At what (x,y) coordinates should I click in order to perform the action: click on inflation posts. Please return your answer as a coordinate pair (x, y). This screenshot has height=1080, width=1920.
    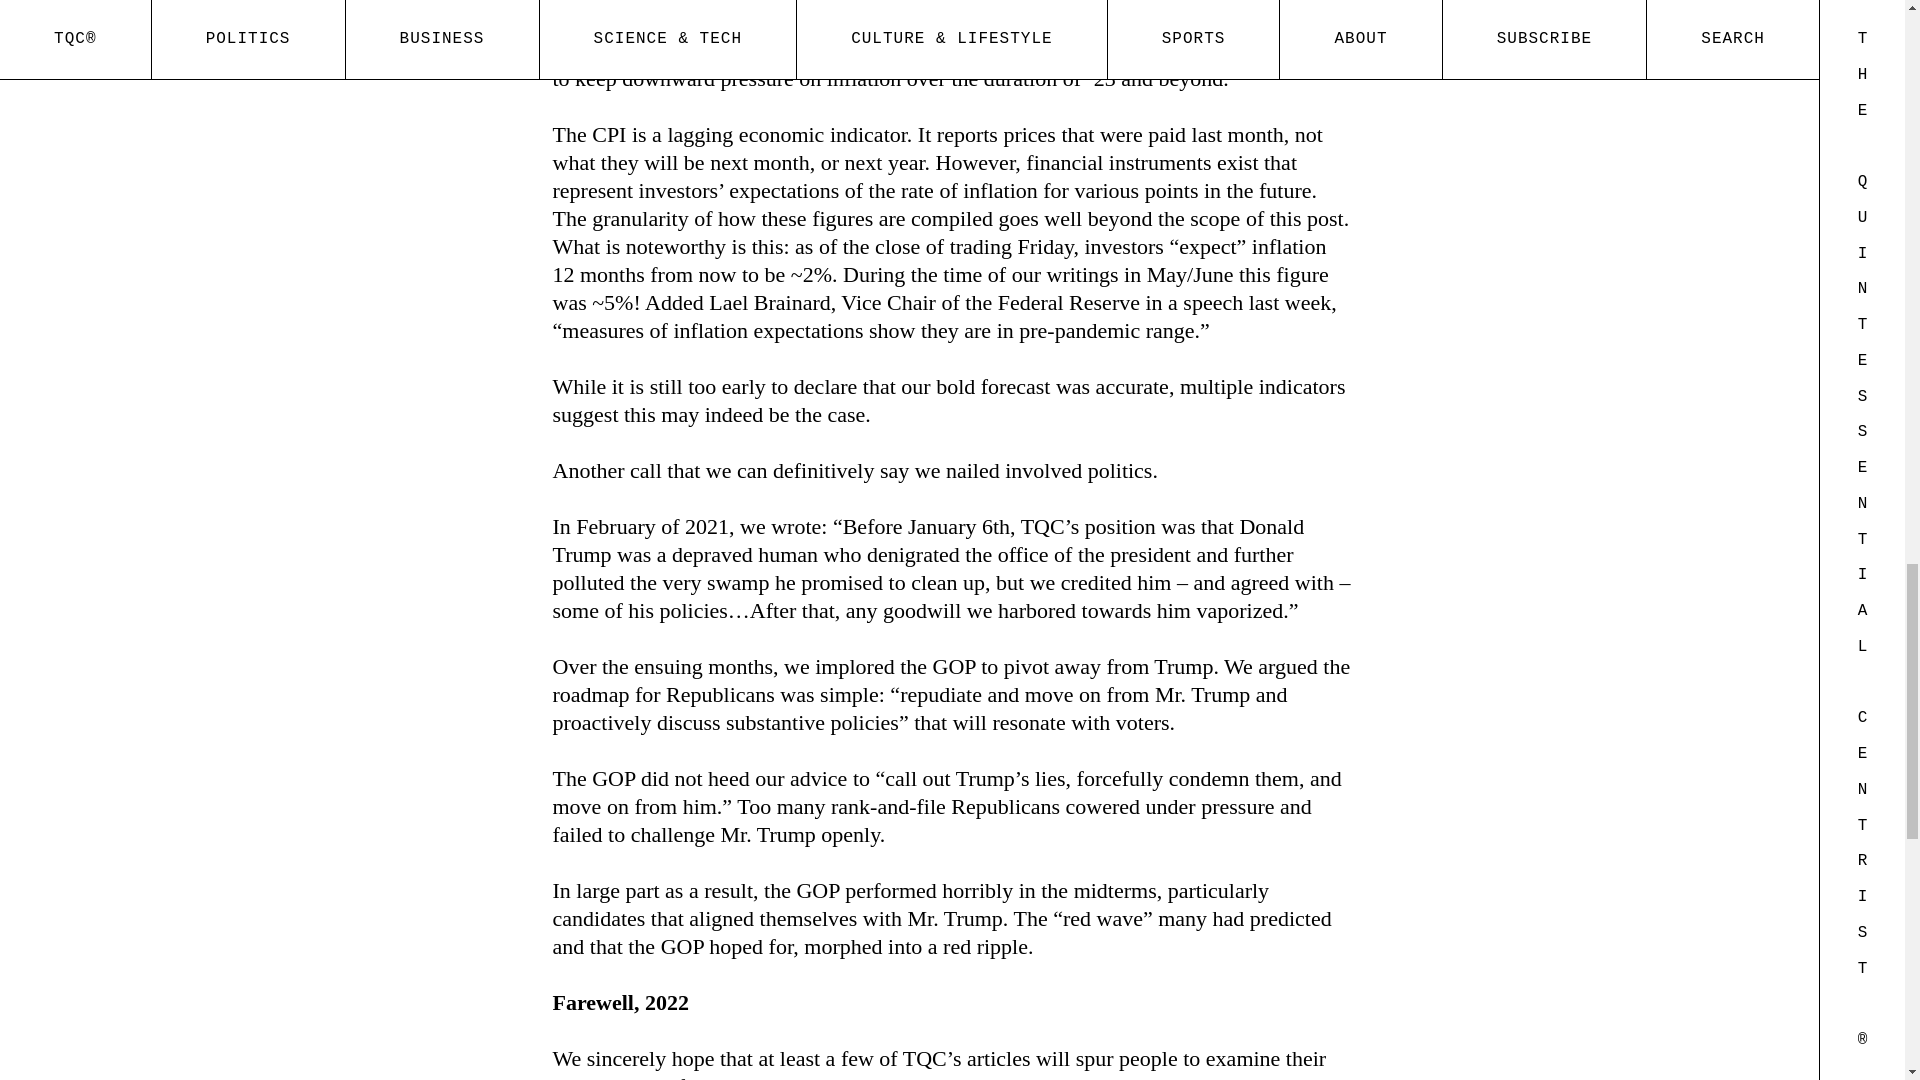
    Looking at the image, I should click on (964, 50).